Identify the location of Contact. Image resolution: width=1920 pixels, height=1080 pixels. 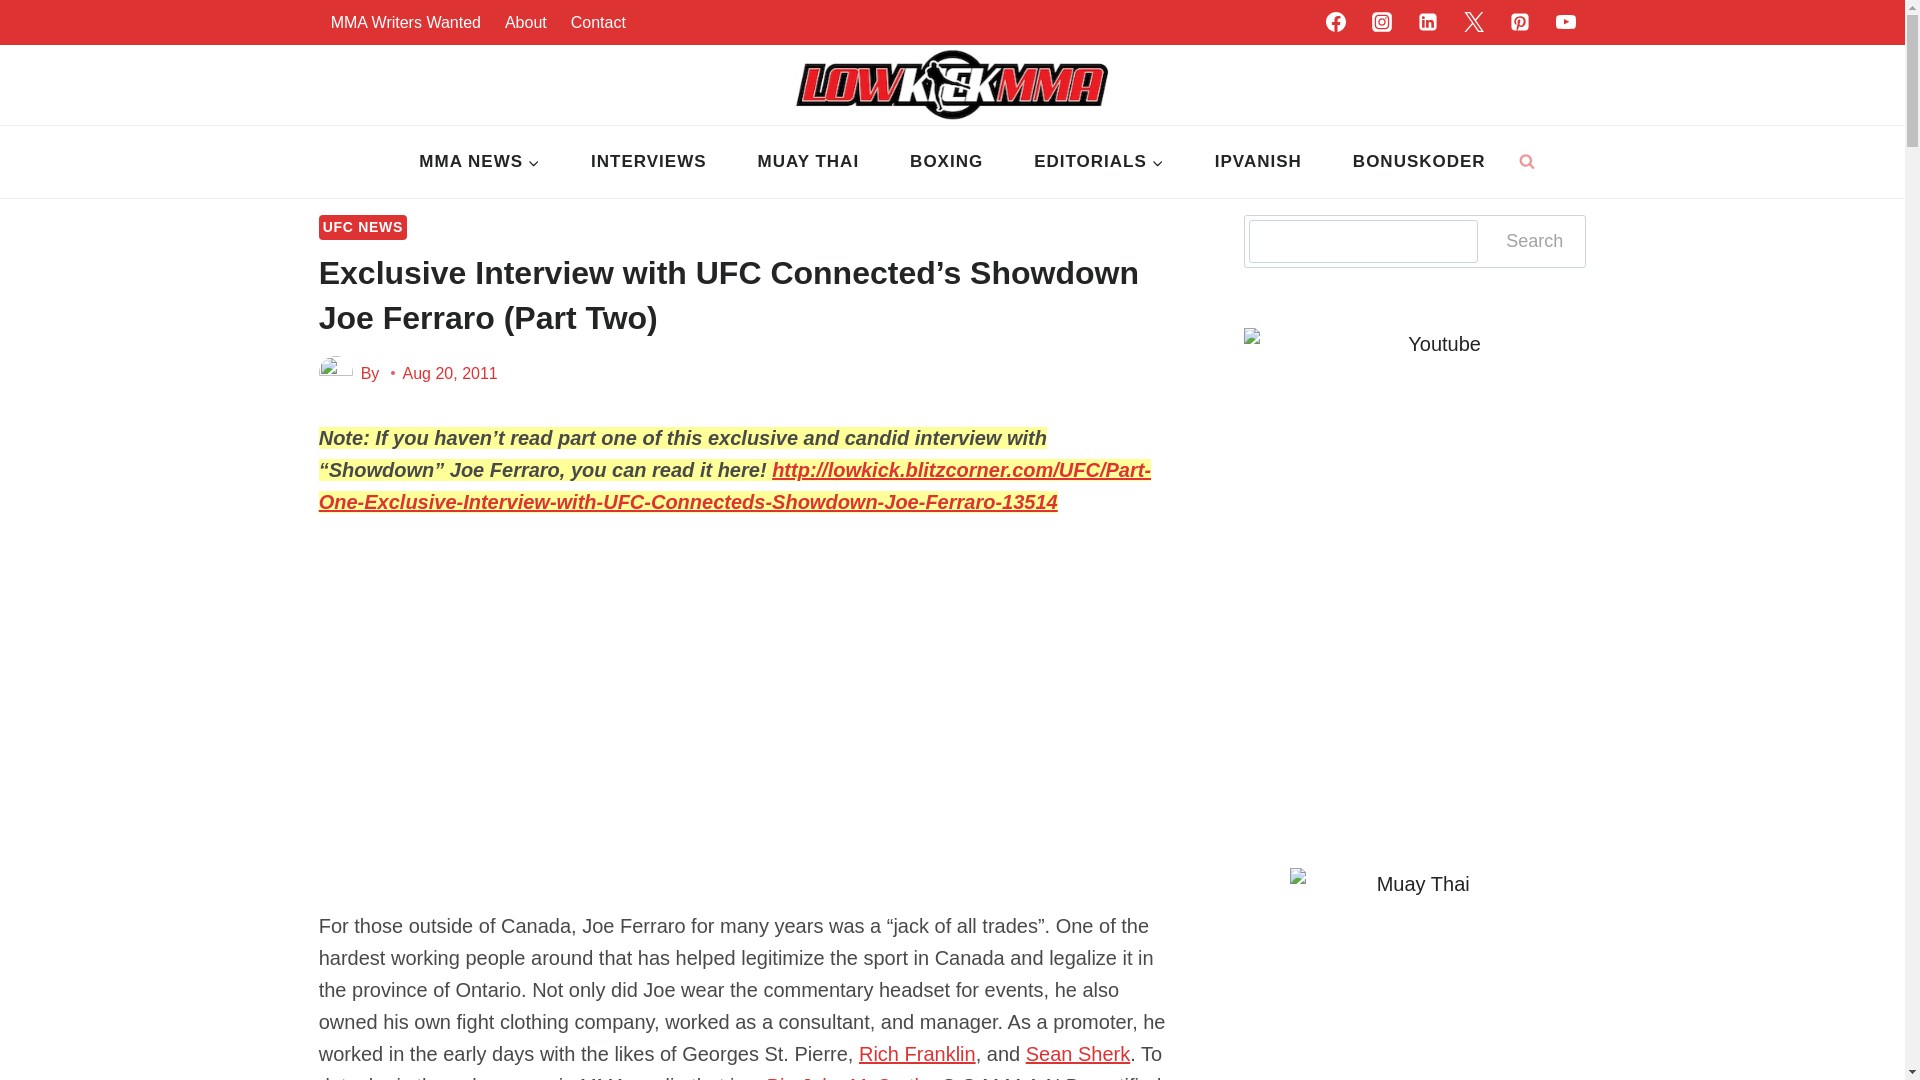
(598, 22).